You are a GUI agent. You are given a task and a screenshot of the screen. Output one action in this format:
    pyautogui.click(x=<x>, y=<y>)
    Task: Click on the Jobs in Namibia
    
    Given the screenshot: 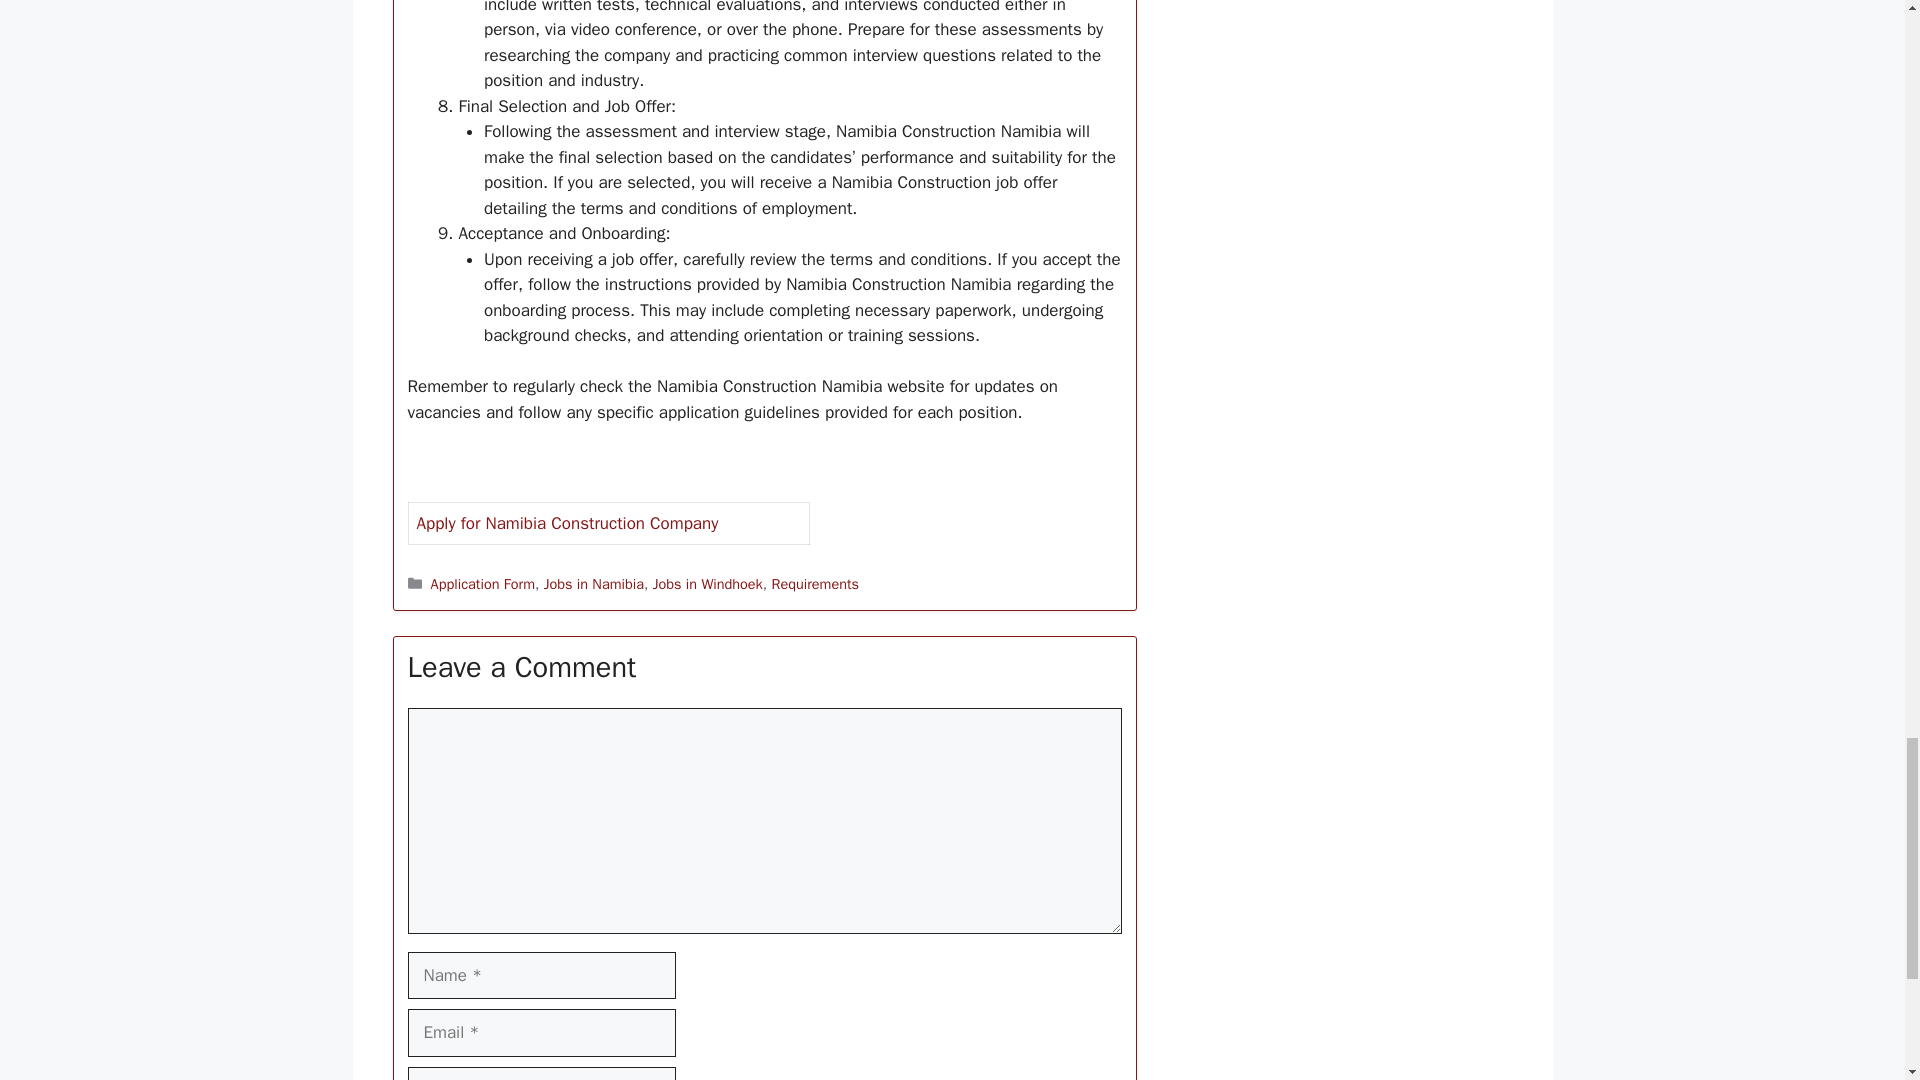 What is the action you would take?
    pyautogui.click(x=593, y=583)
    